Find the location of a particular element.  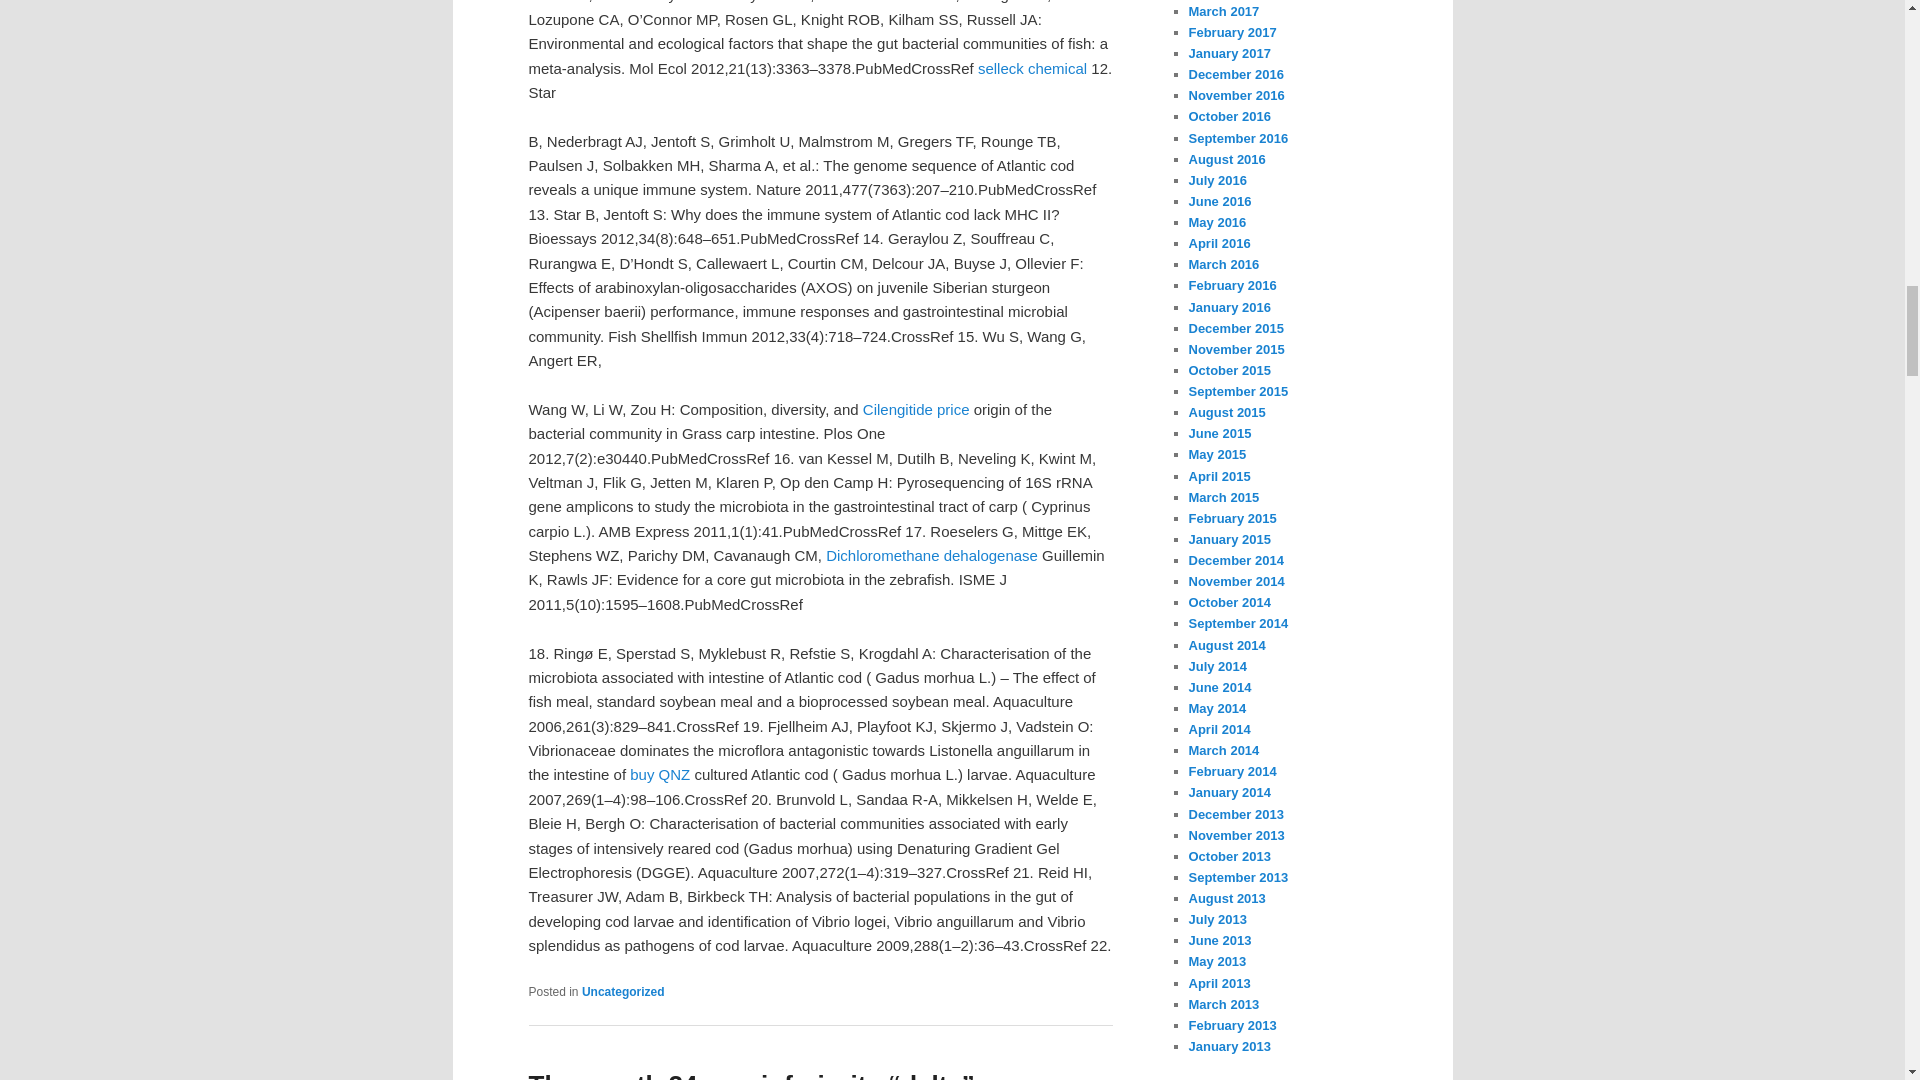

Dichloromethane dehalogenase is located at coordinates (932, 554).